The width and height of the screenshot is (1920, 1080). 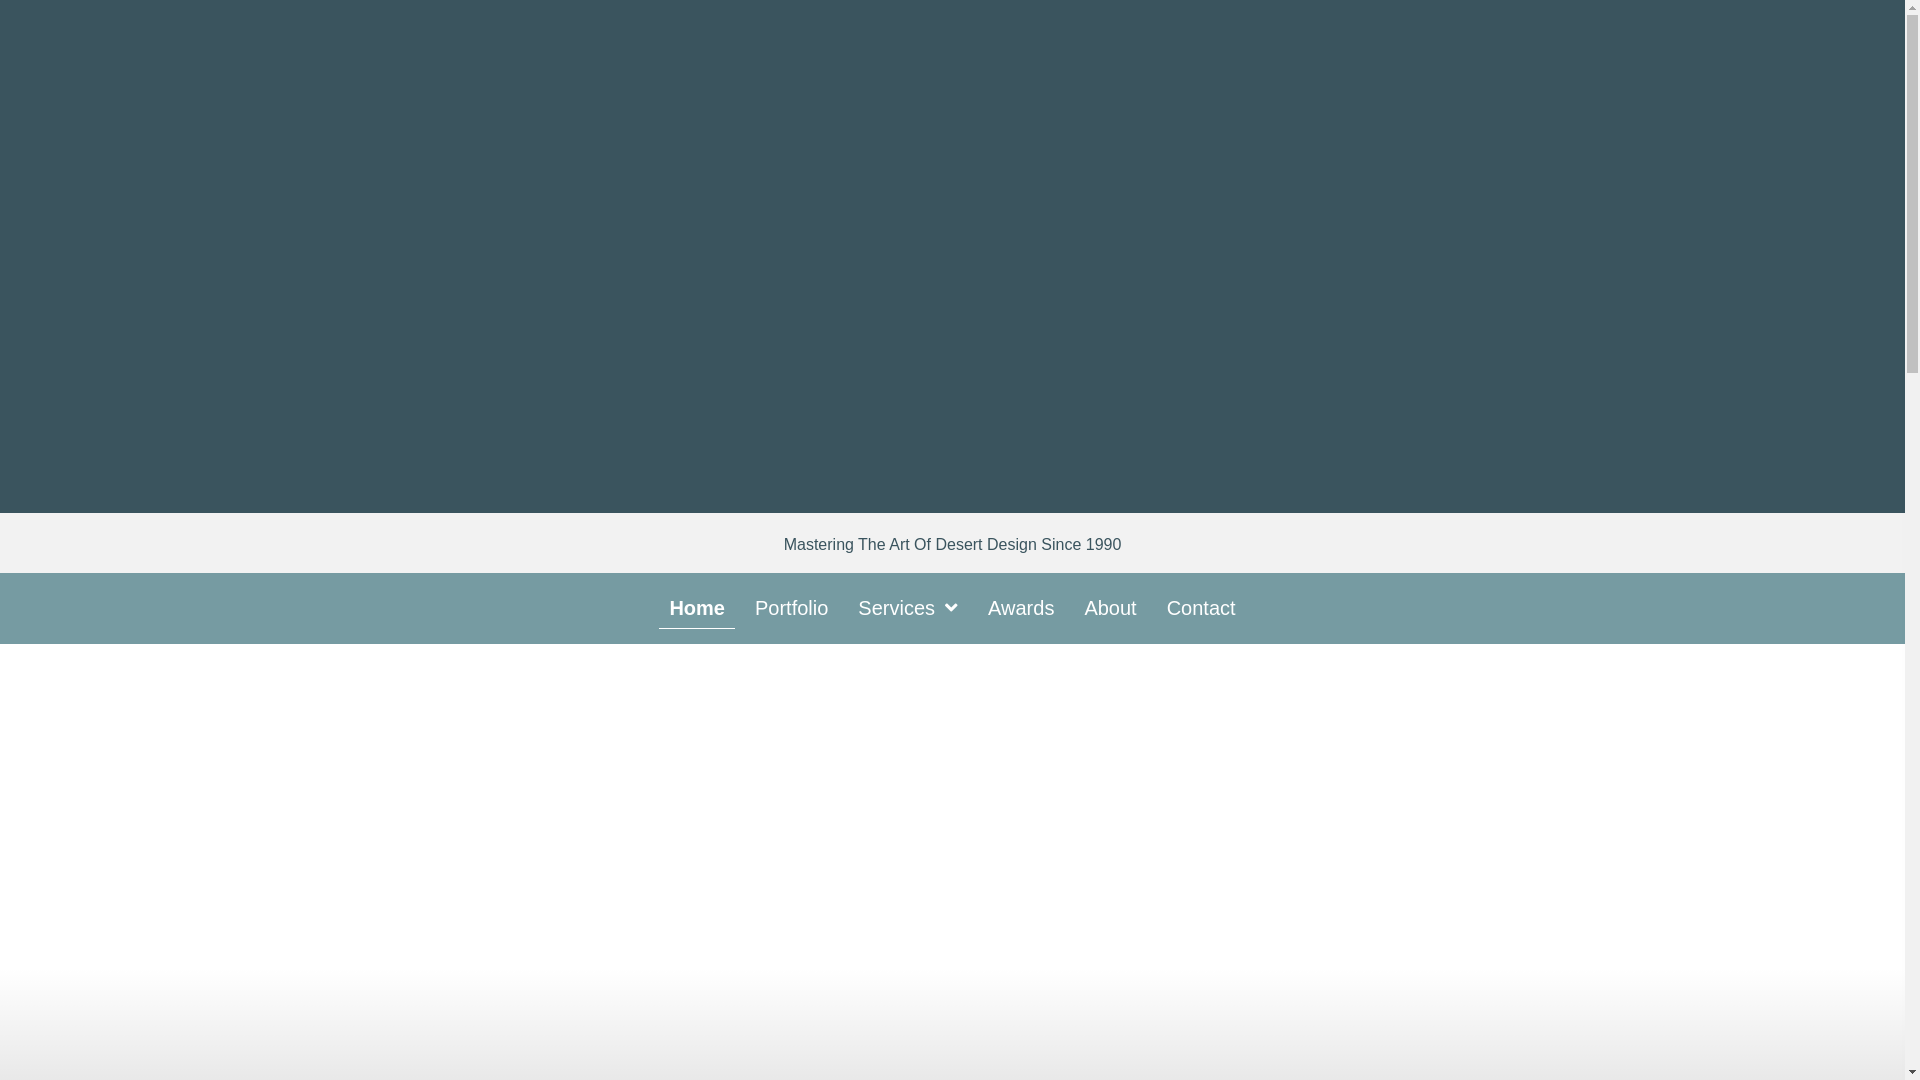 I want to click on About, so click(x=1110, y=608).